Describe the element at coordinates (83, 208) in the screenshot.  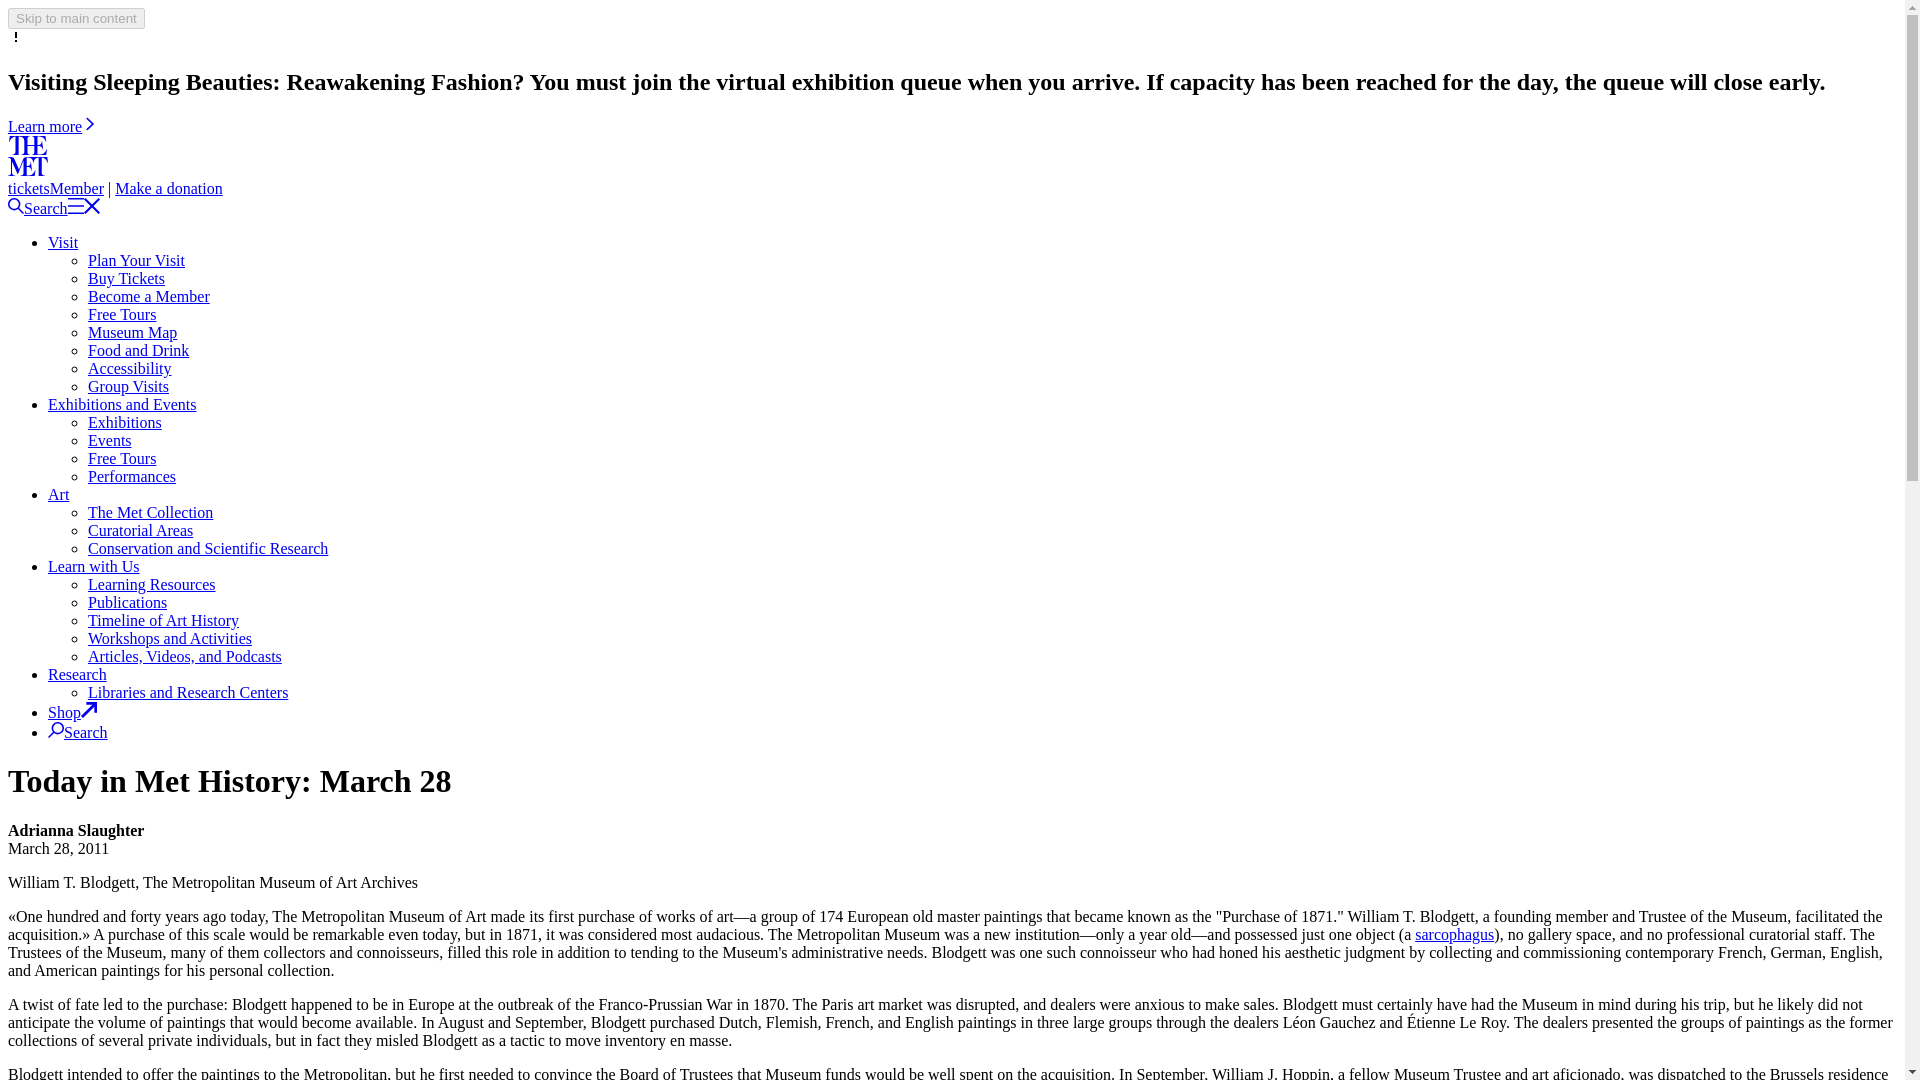
I see `Toggle Menu` at that location.